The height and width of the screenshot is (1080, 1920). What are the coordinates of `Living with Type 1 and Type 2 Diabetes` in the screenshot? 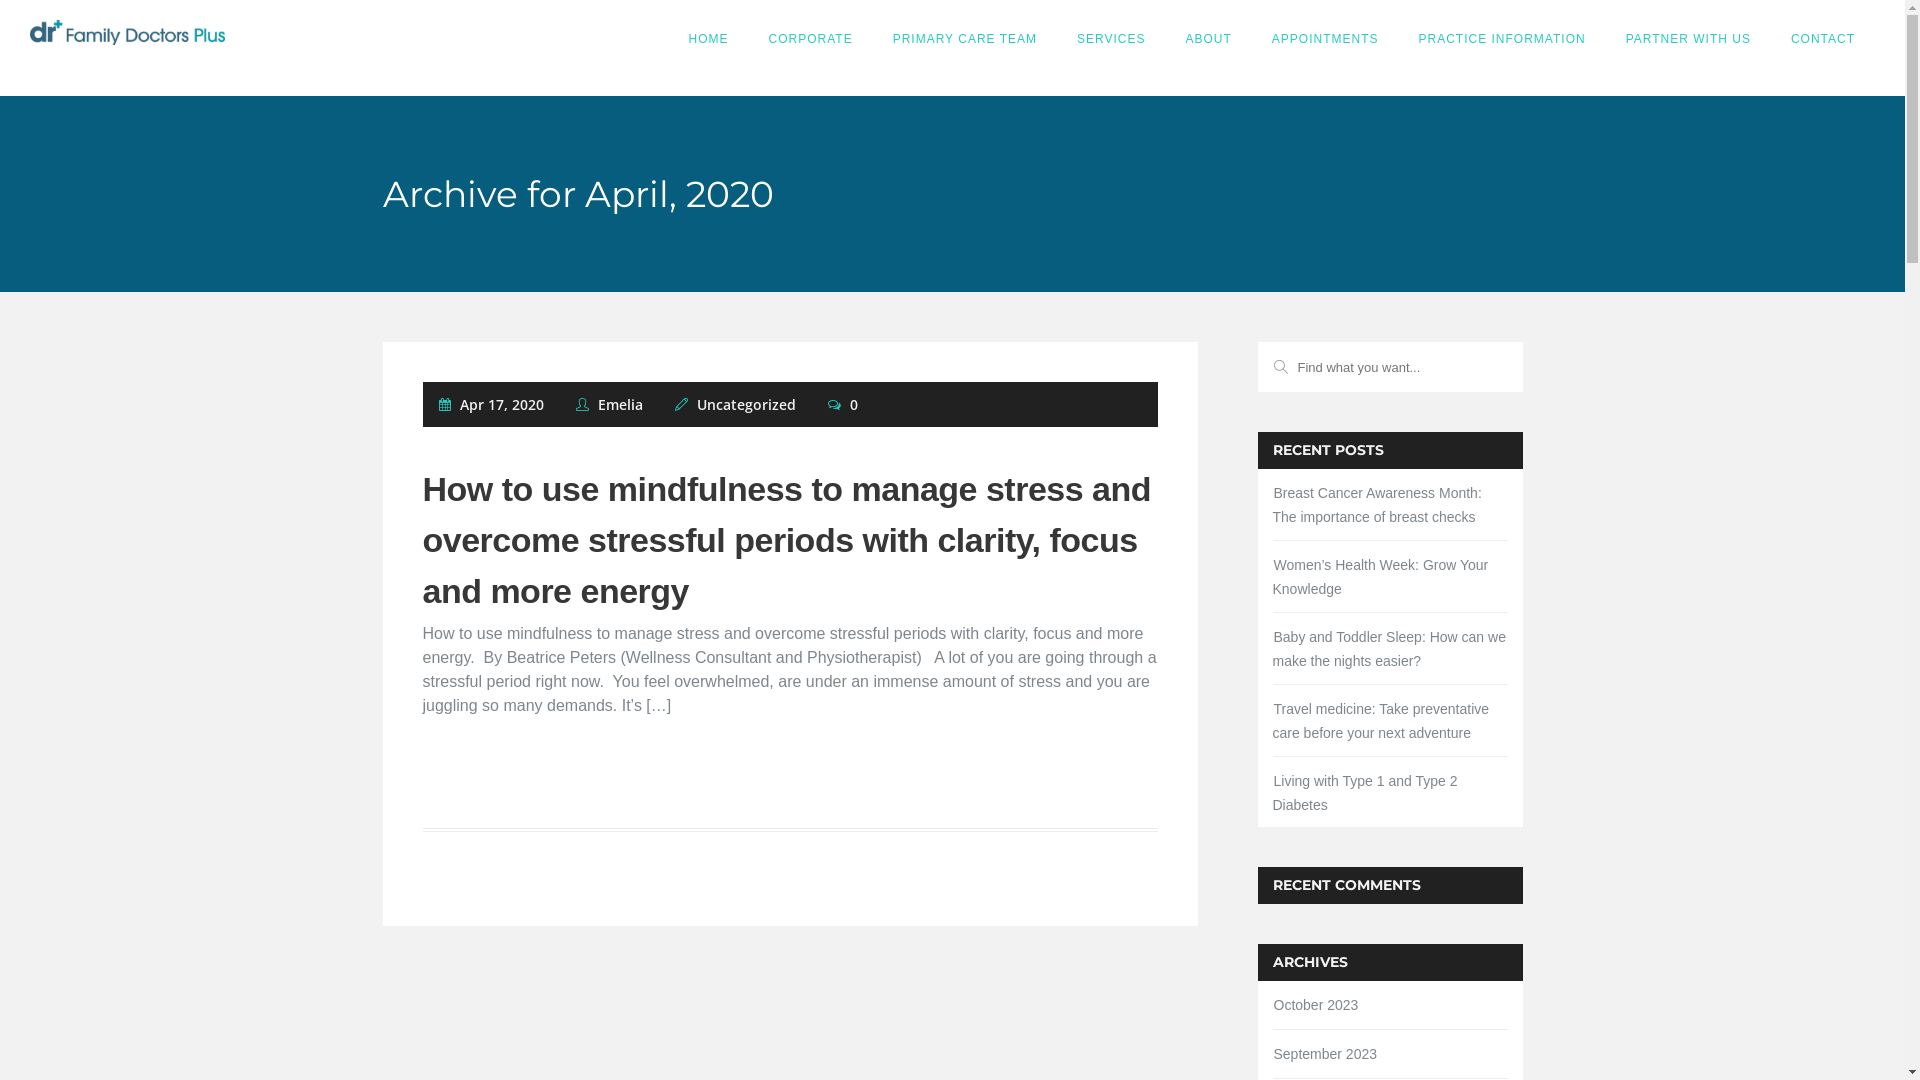 It's located at (1364, 793).